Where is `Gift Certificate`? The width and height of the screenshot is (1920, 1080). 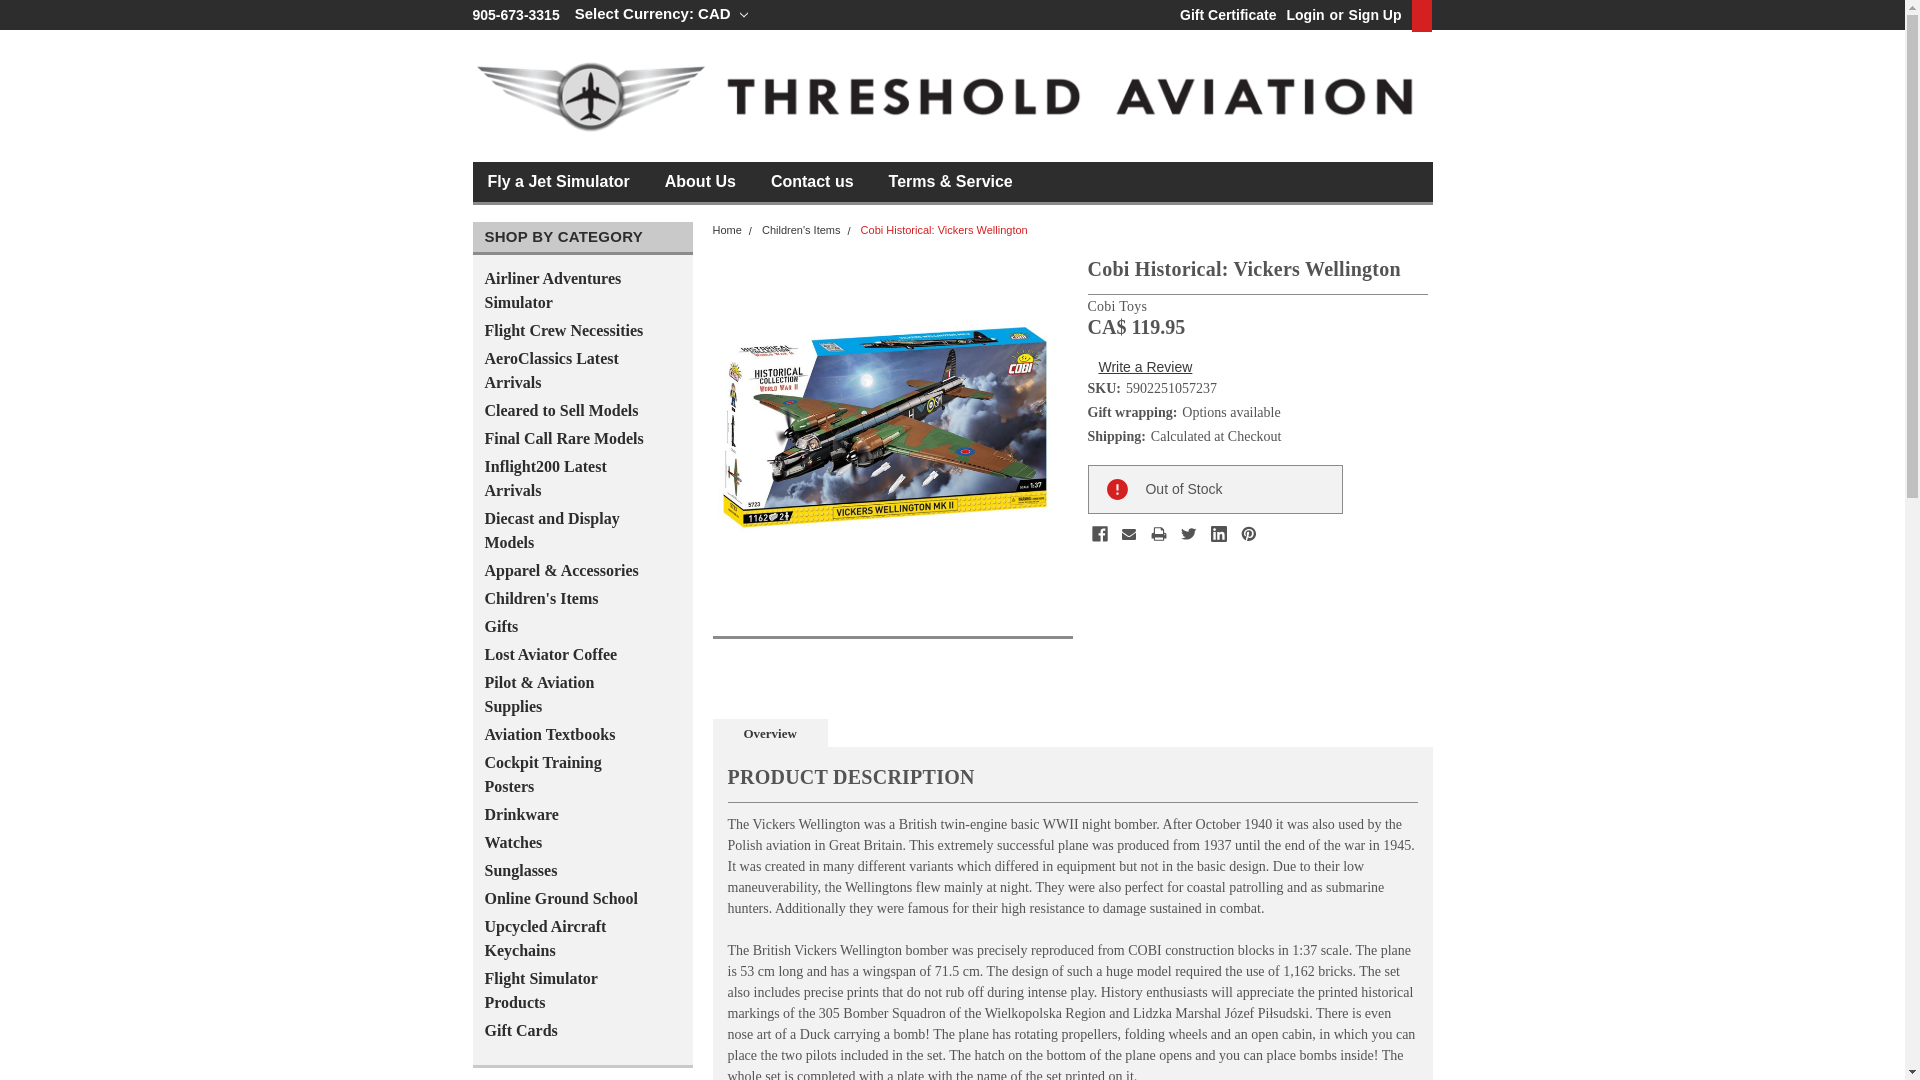
Gift Certificate is located at coordinates (1222, 15).